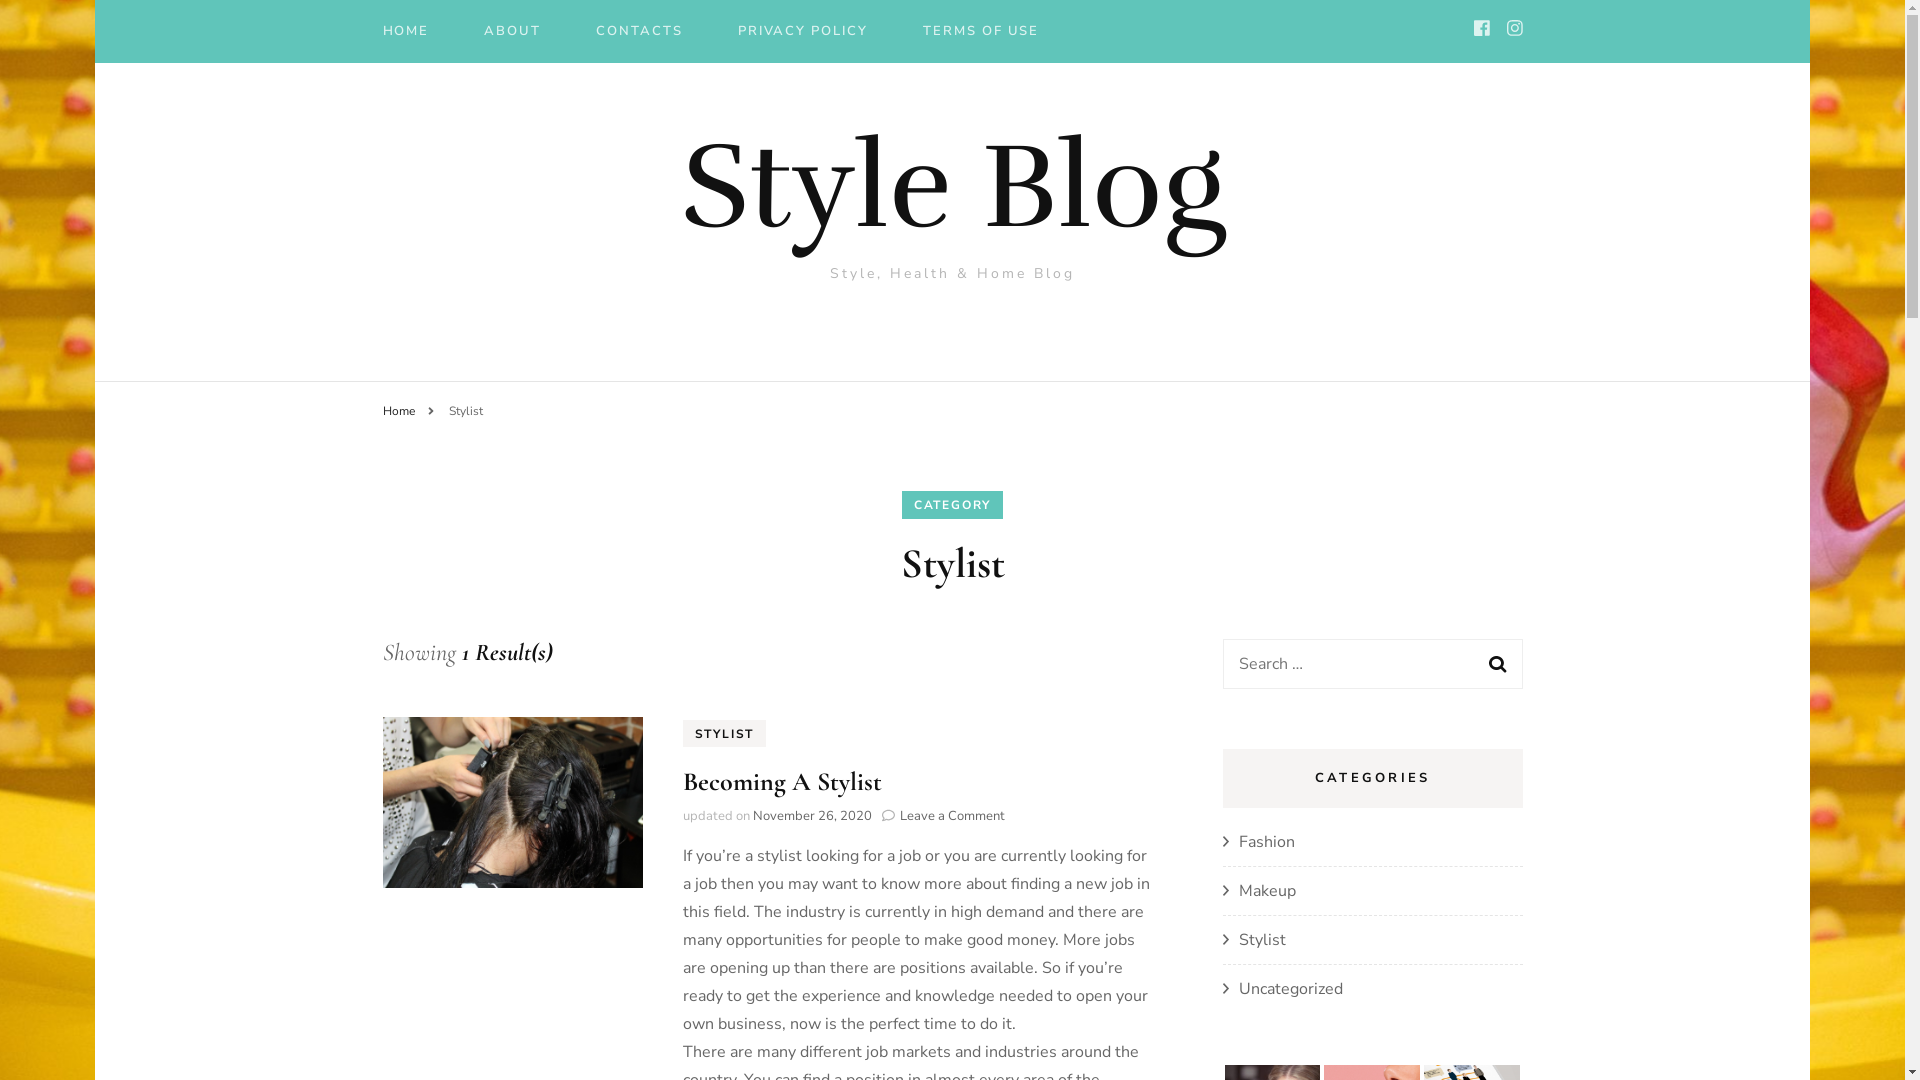  What do you see at coordinates (952, 187) in the screenshot?
I see `Style Blog` at bounding box center [952, 187].